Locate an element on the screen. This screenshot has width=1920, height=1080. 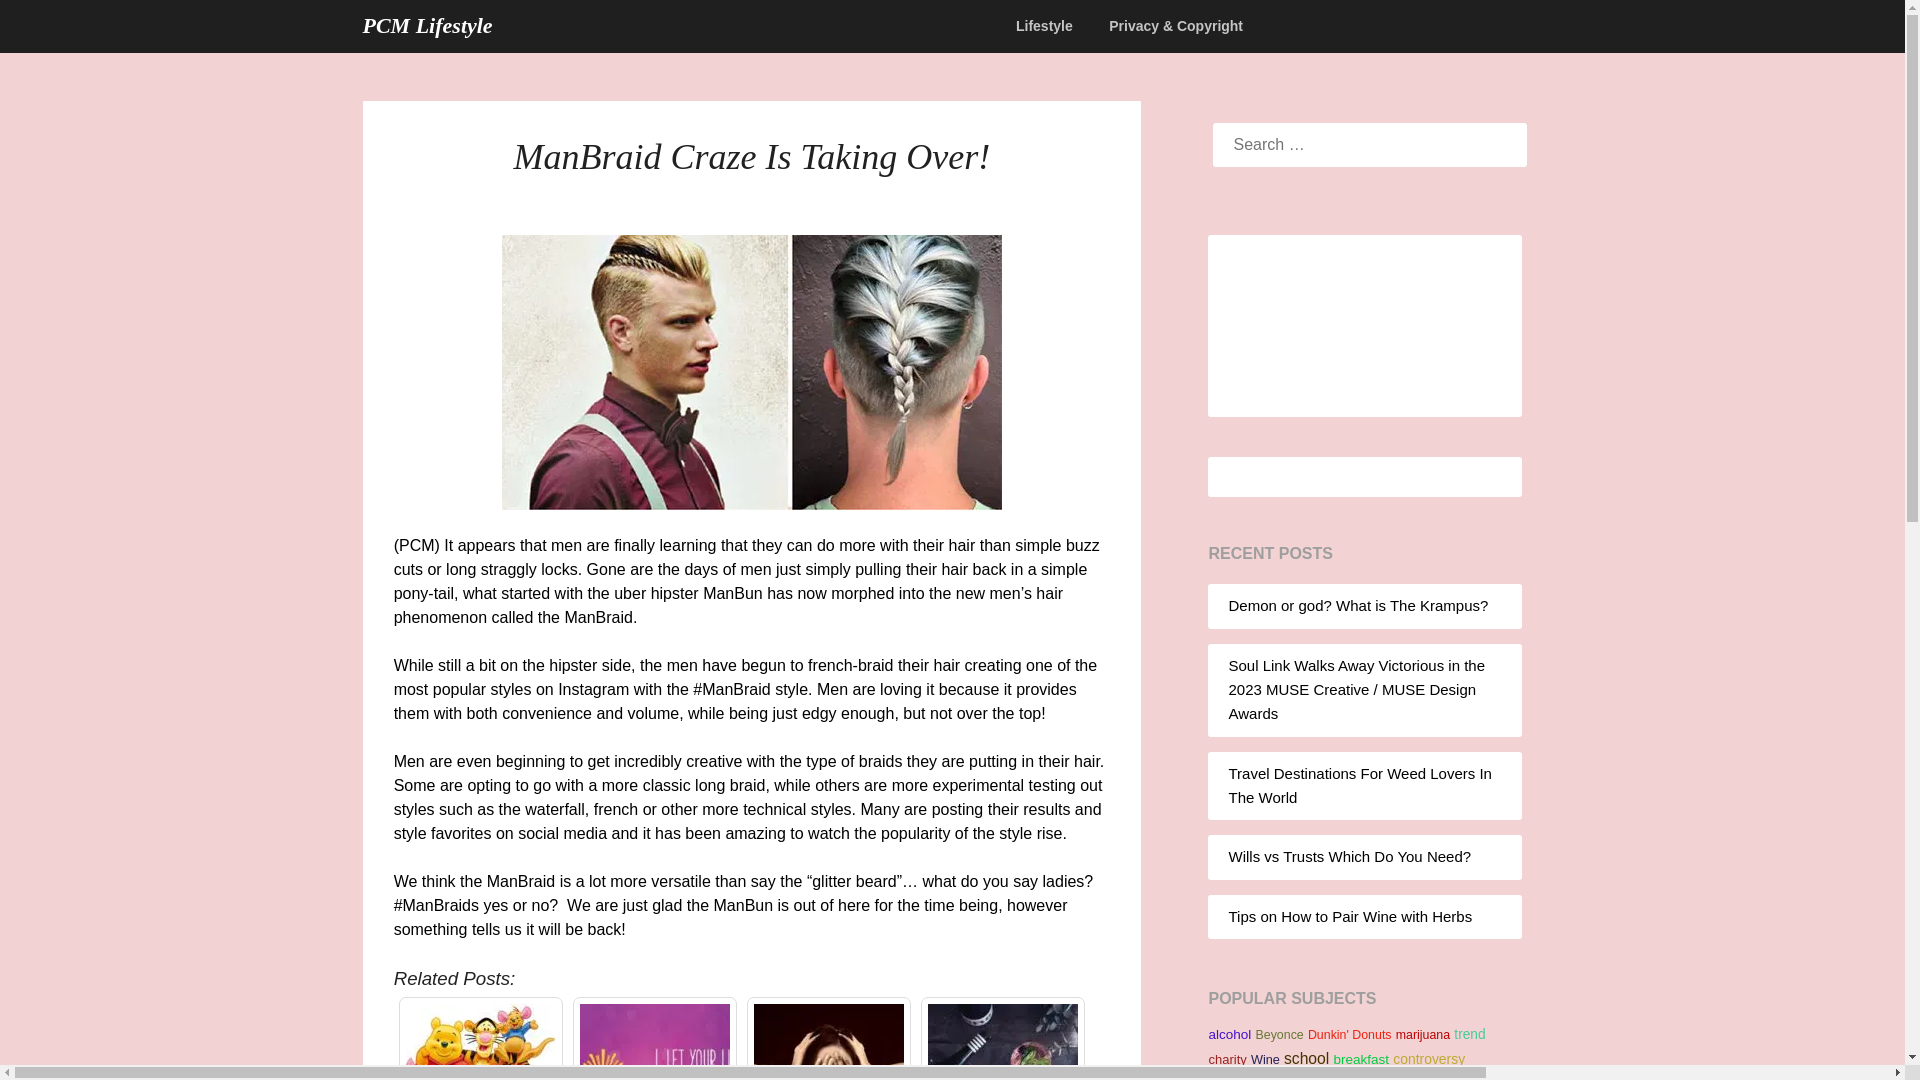
Search is located at coordinates (50, 29).